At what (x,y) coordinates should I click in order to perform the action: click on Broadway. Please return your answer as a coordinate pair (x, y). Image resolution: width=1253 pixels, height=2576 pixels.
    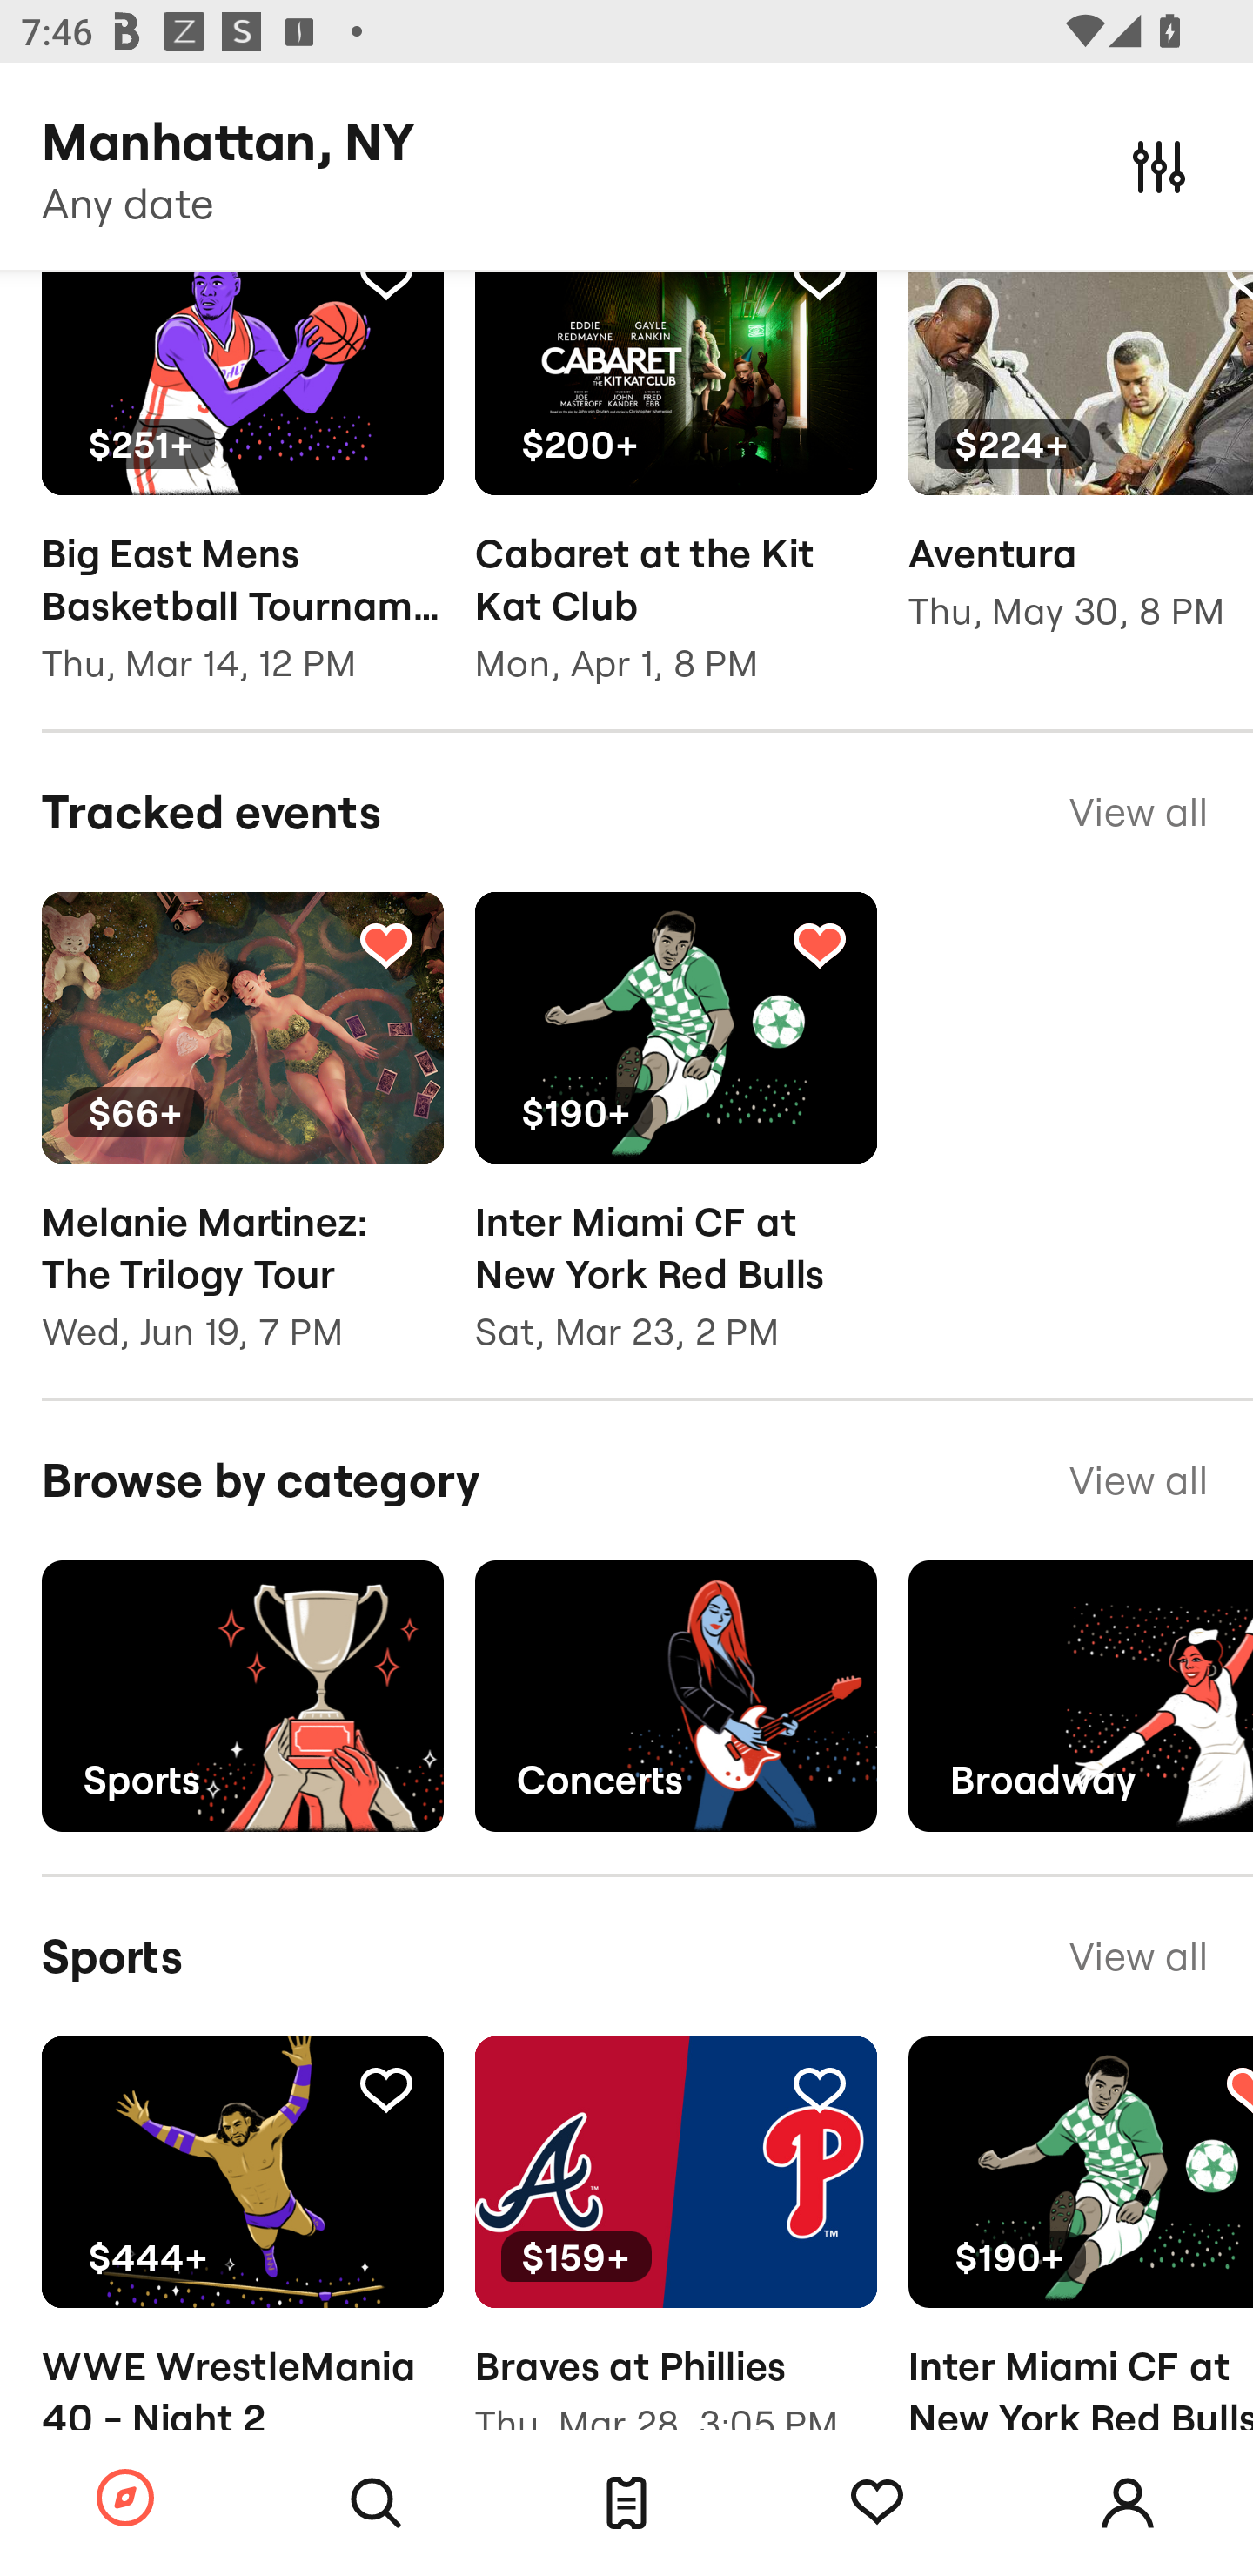
    Looking at the image, I should click on (1081, 1695).